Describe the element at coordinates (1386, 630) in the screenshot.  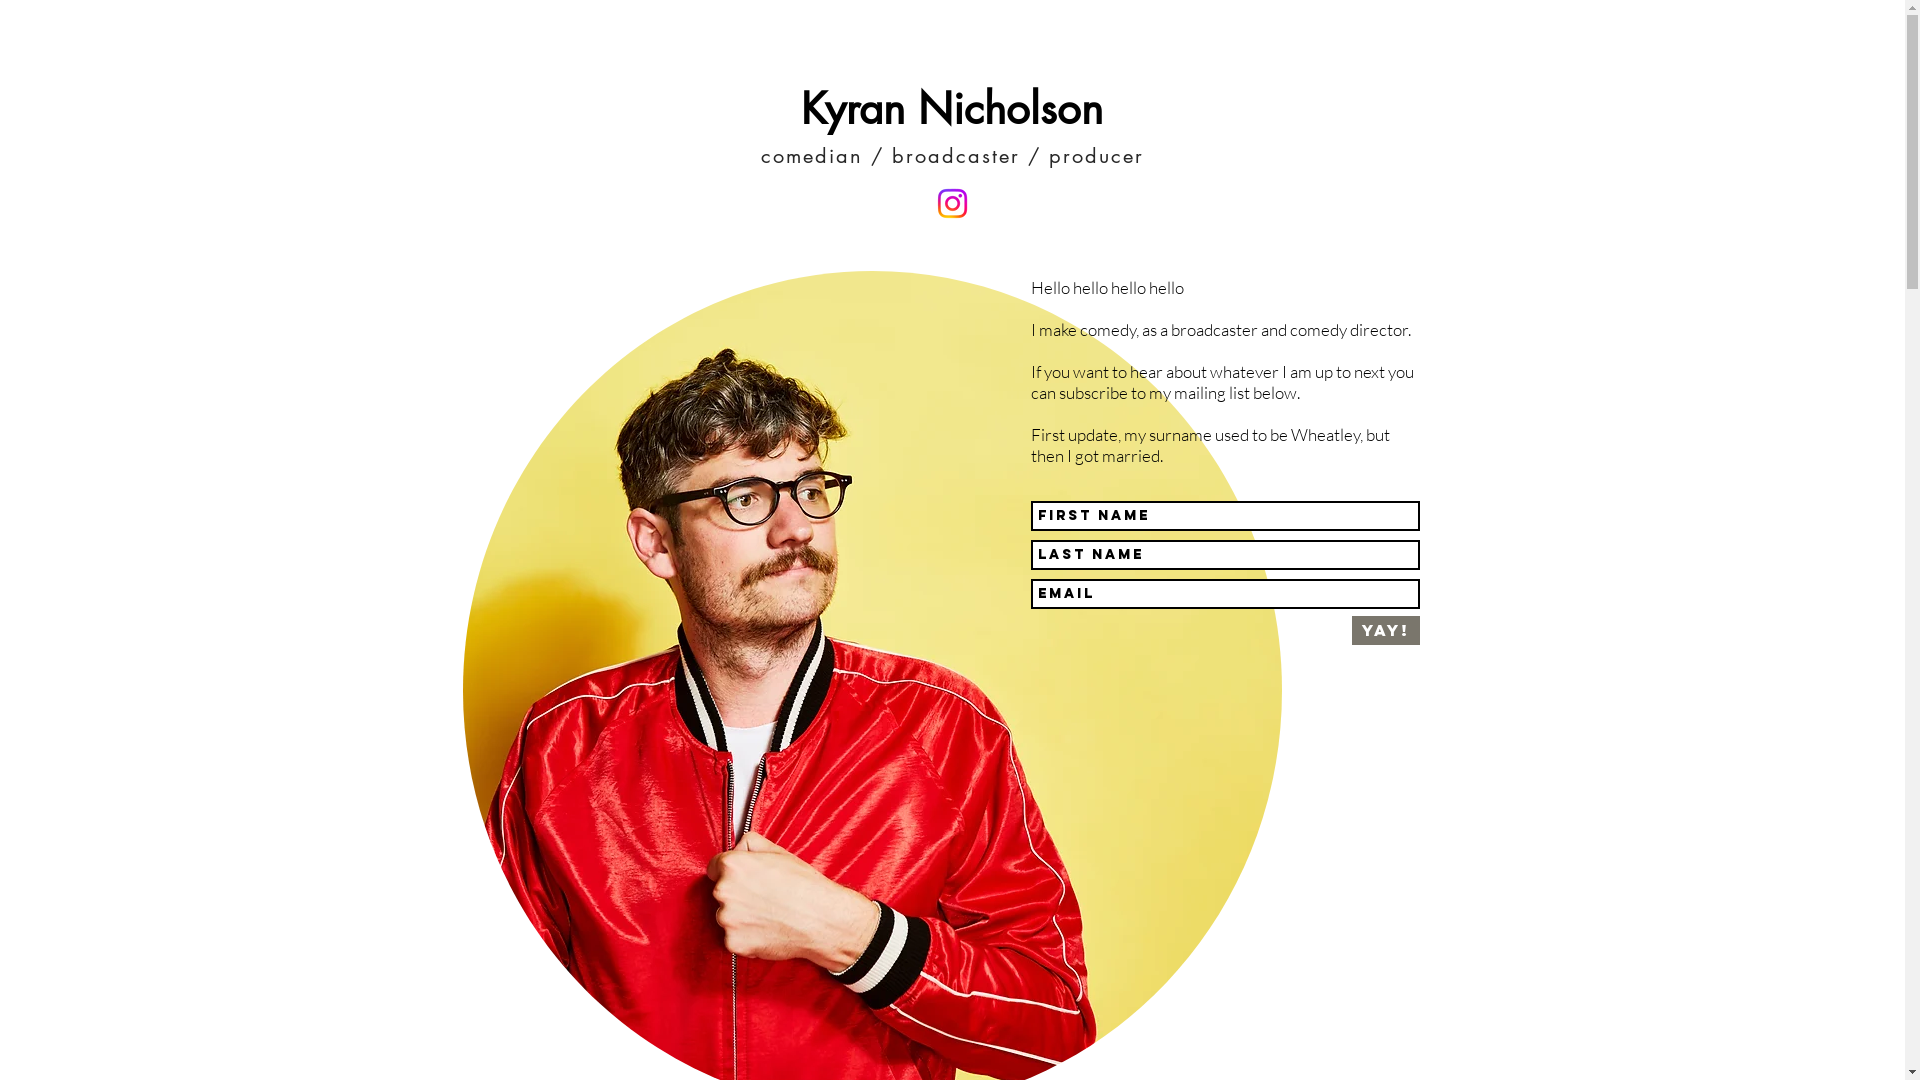
I see `Yay!` at that location.